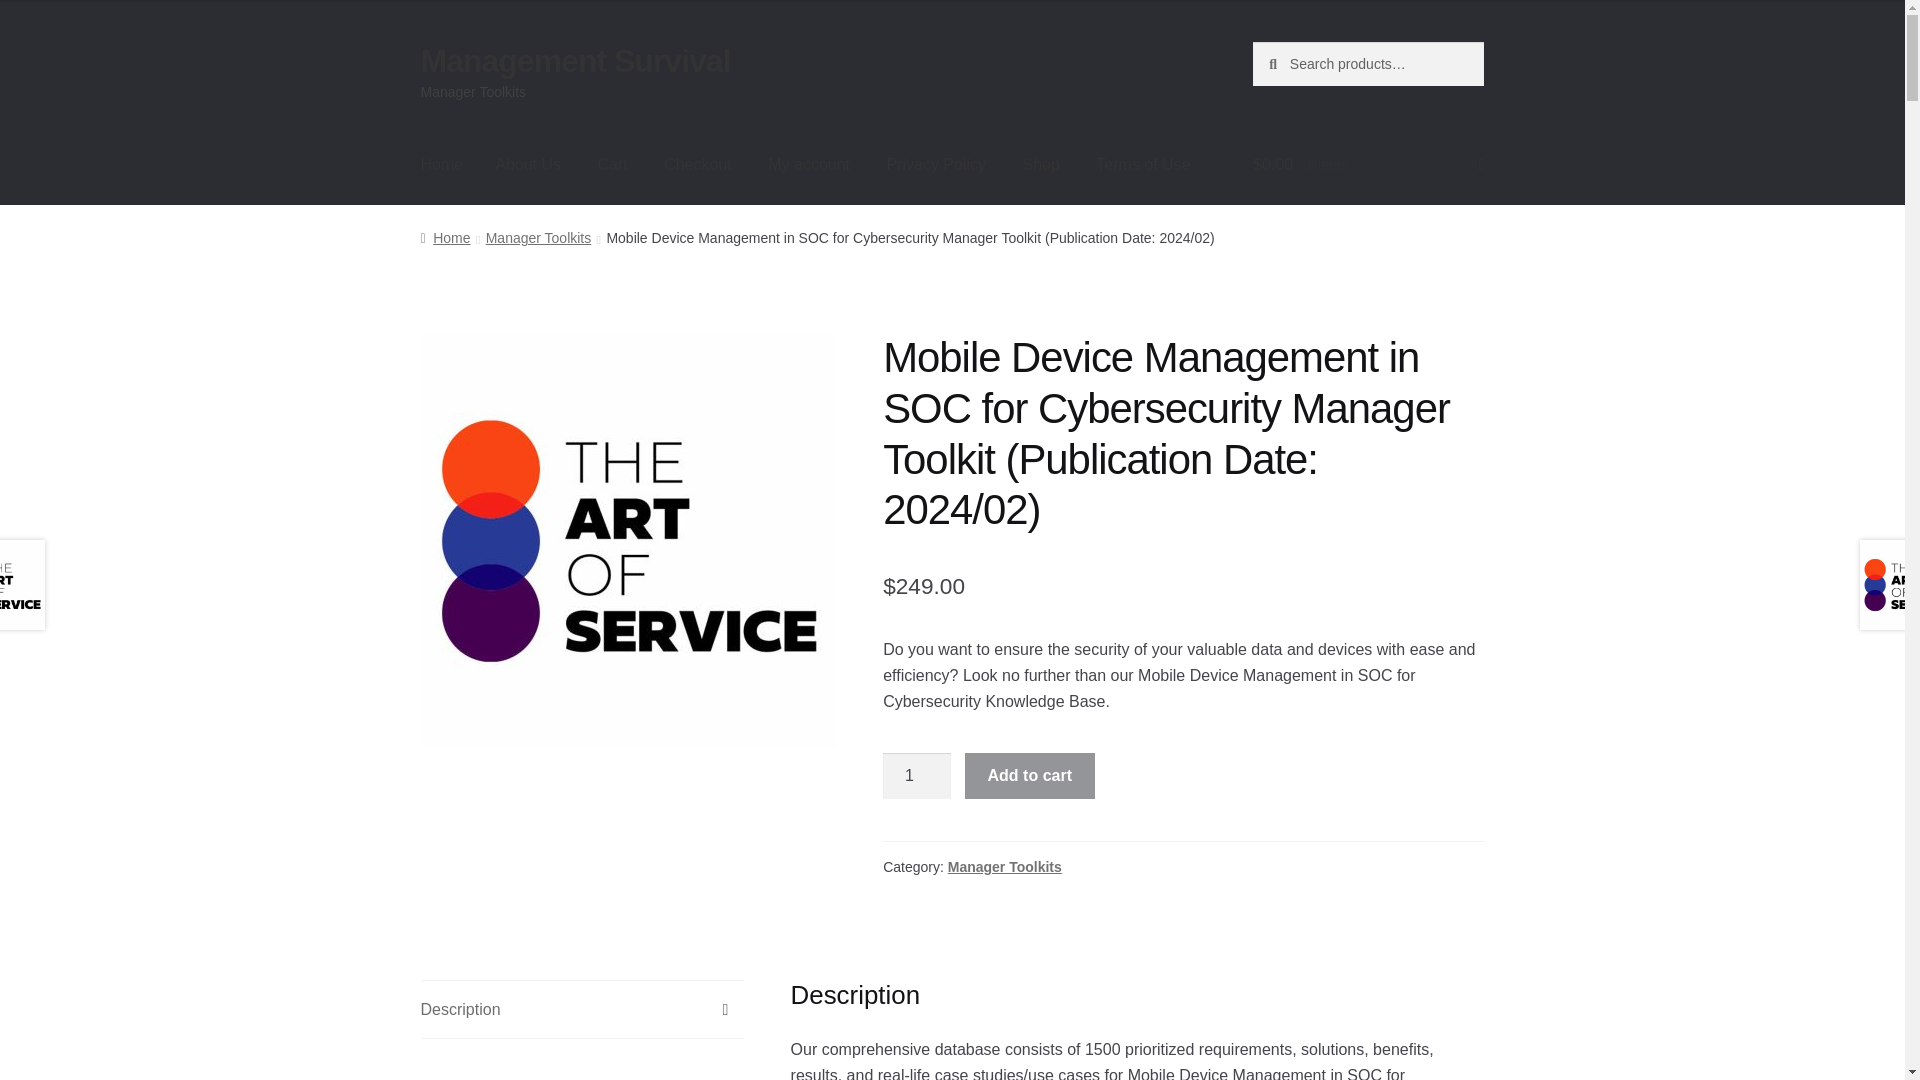 This screenshot has width=1920, height=1080. Describe the element at coordinates (936, 165) in the screenshot. I see `Privacy Policy` at that location.